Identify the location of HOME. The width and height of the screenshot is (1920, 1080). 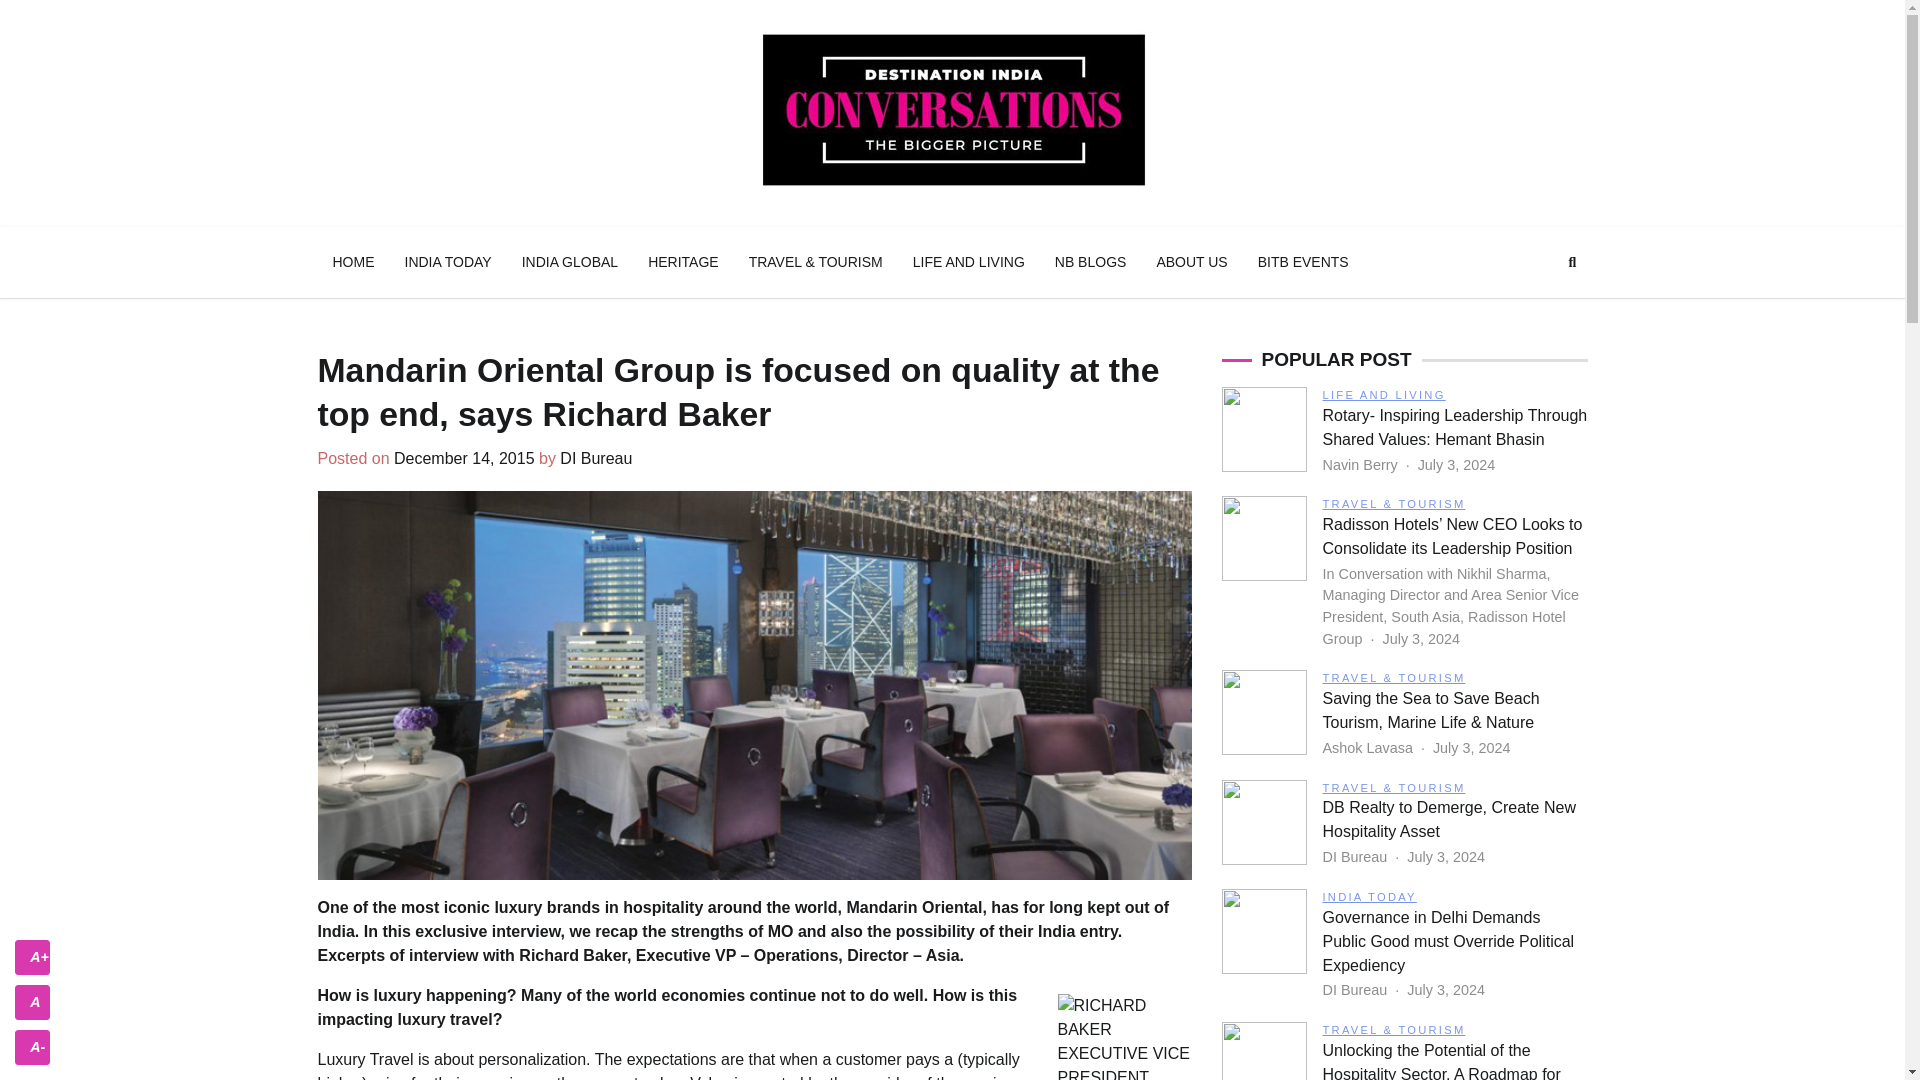
(354, 262).